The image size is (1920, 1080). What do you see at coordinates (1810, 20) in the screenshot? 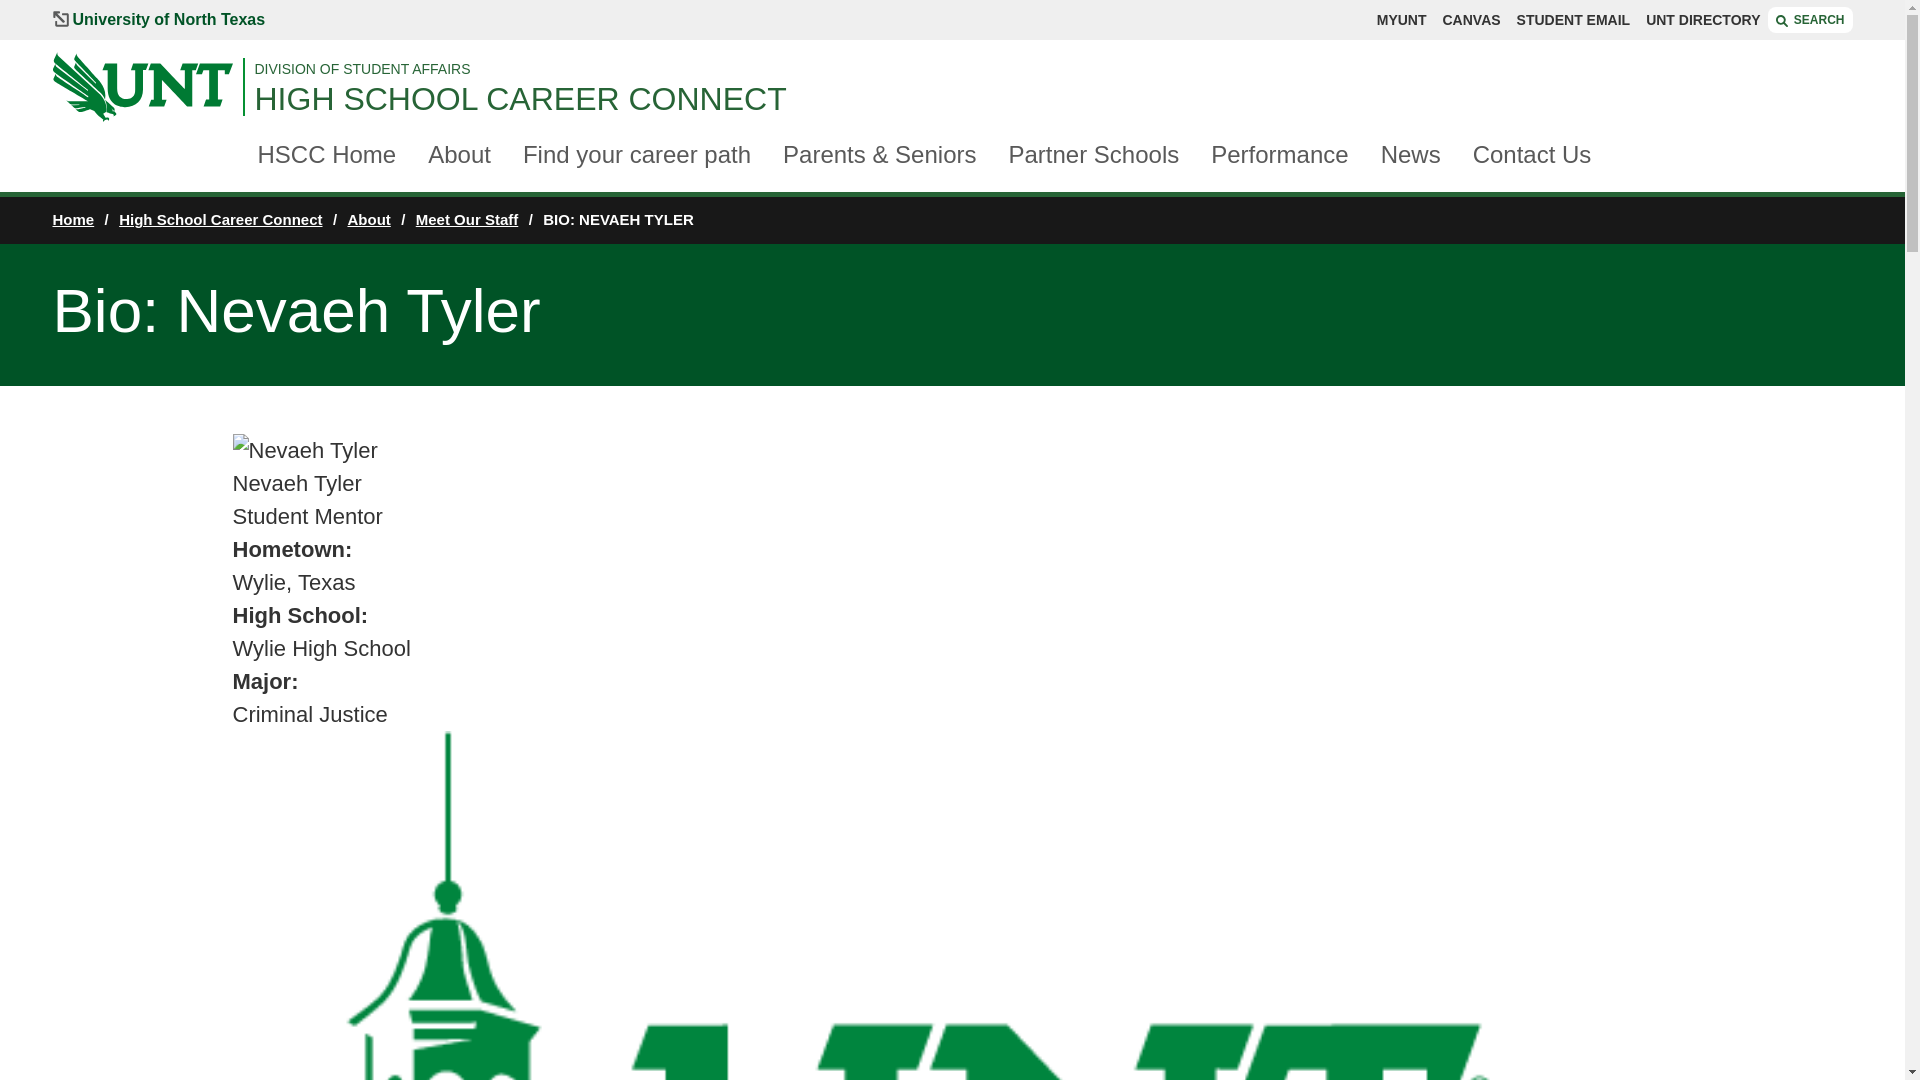
I see `SEARCH` at bounding box center [1810, 20].